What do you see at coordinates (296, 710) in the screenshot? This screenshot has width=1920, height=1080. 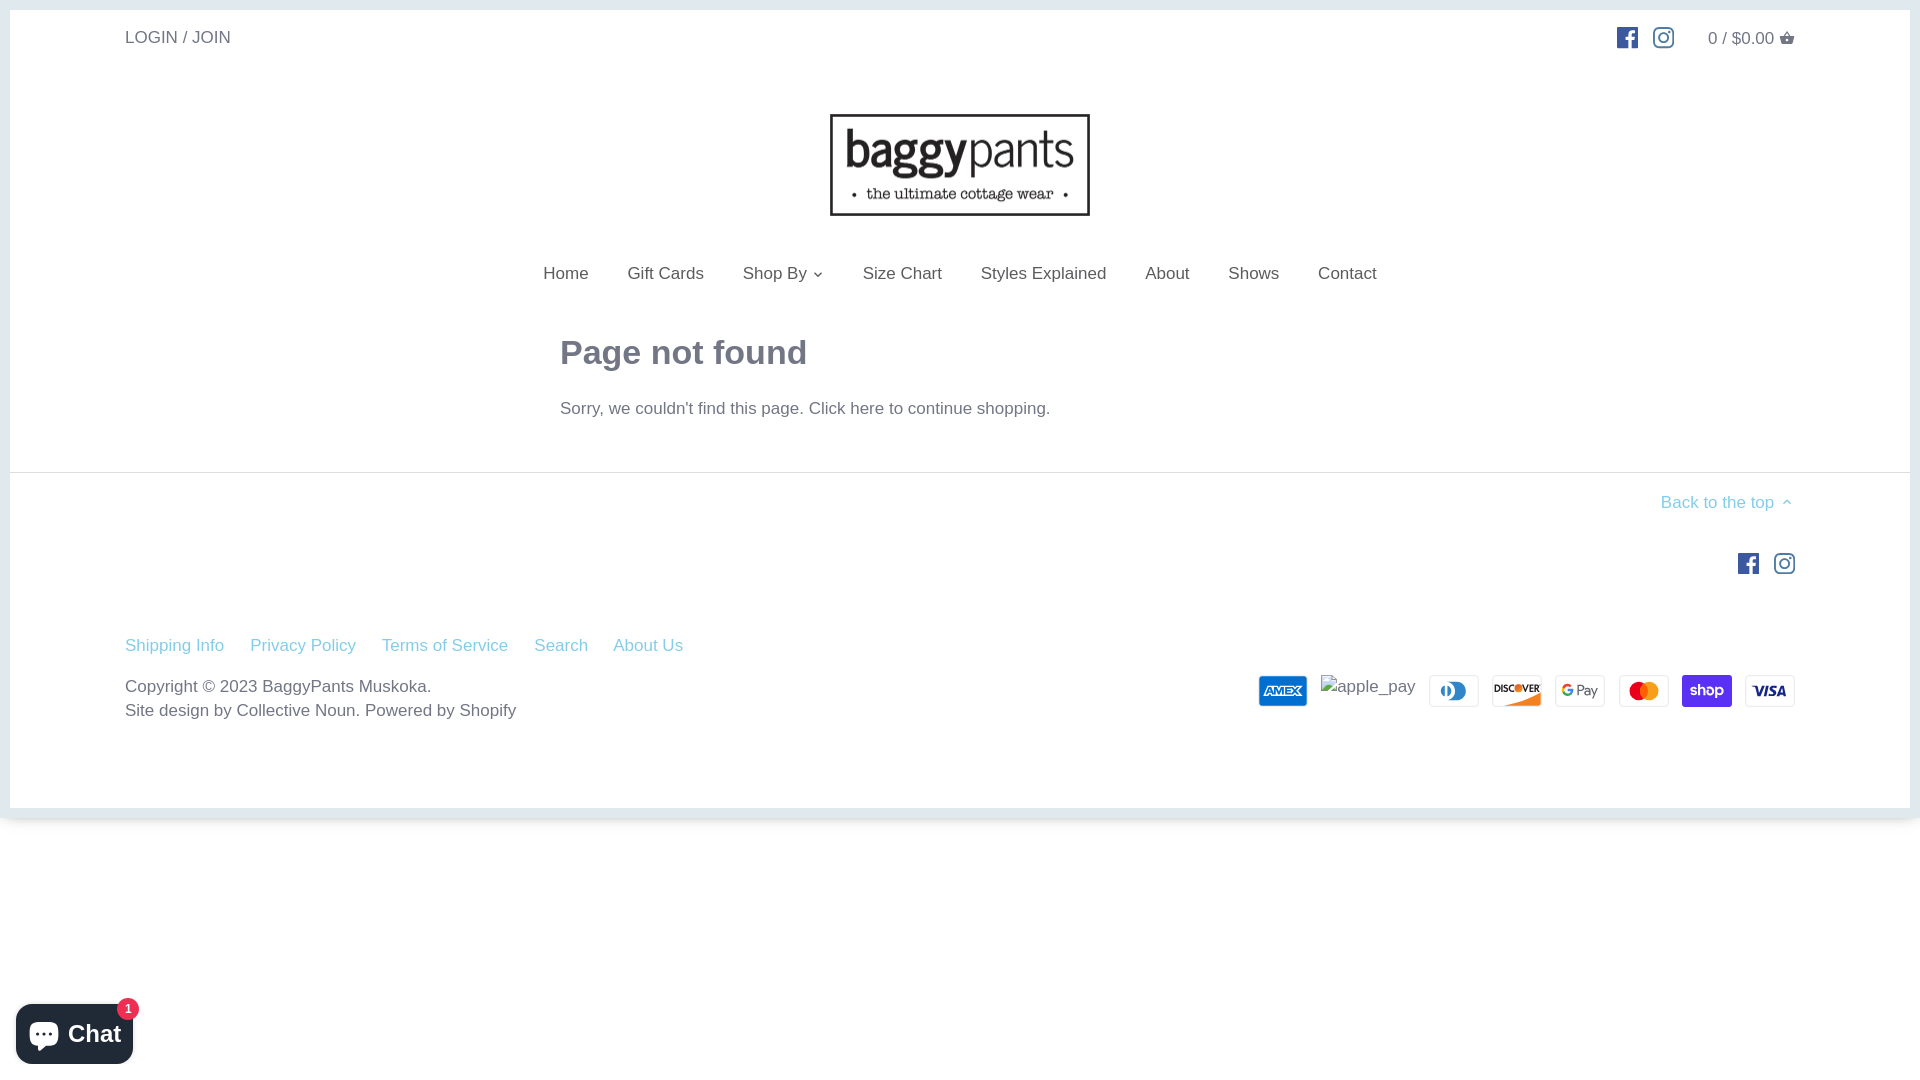 I see `Collective Noun` at bounding box center [296, 710].